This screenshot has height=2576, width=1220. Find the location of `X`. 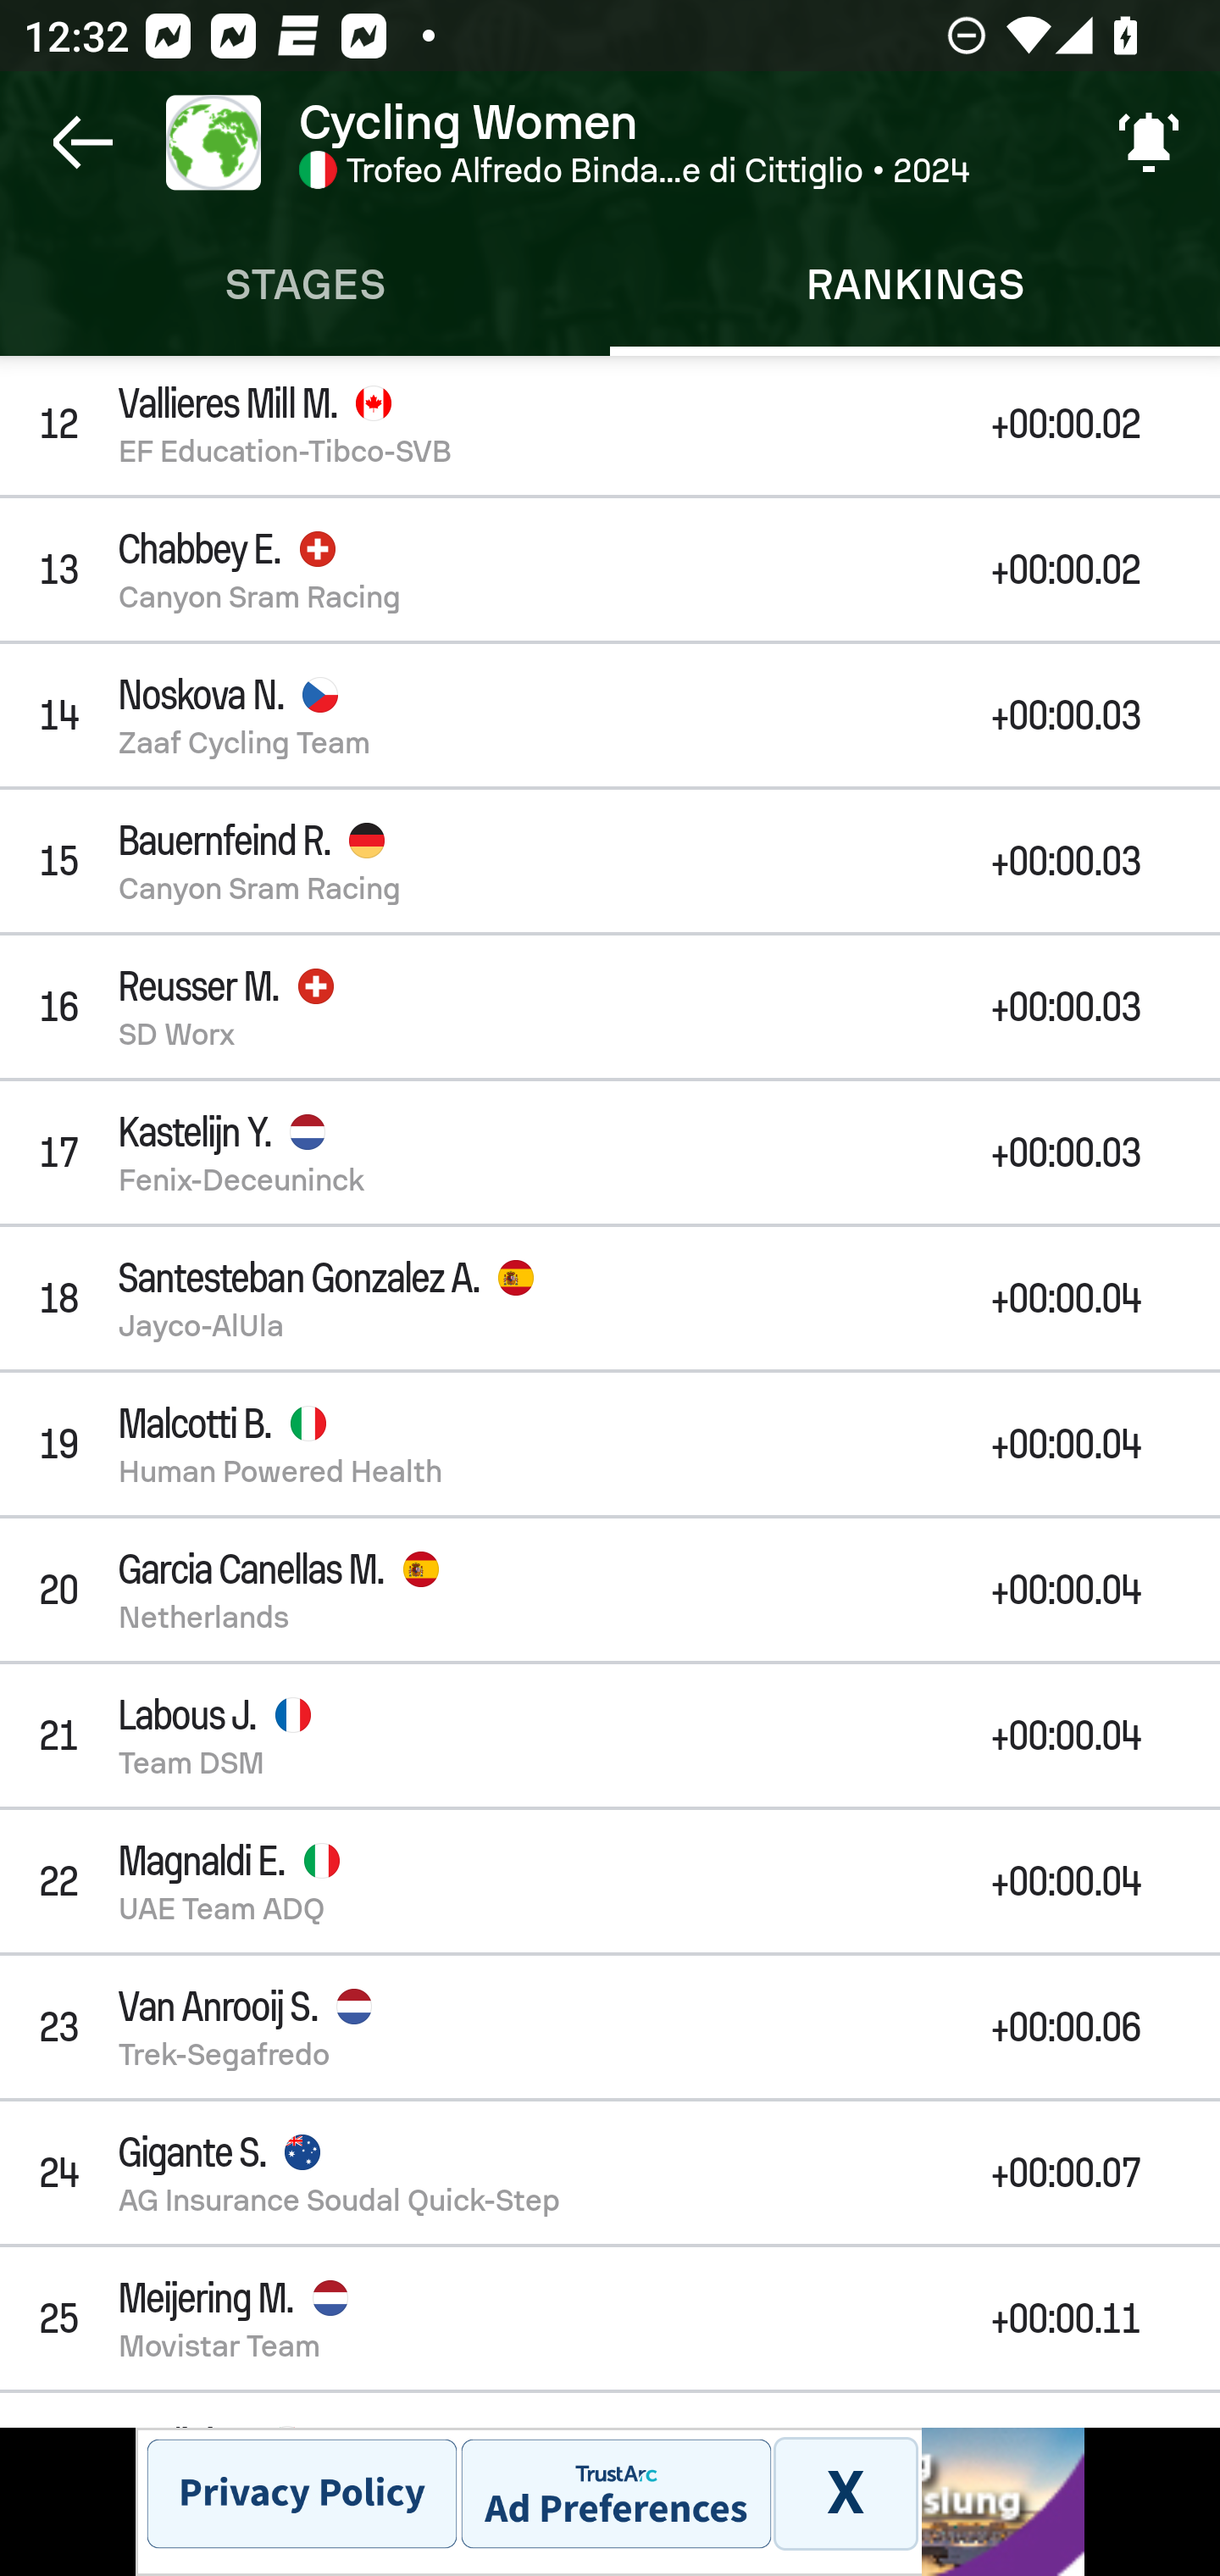

X is located at coordinates (844, 2493).